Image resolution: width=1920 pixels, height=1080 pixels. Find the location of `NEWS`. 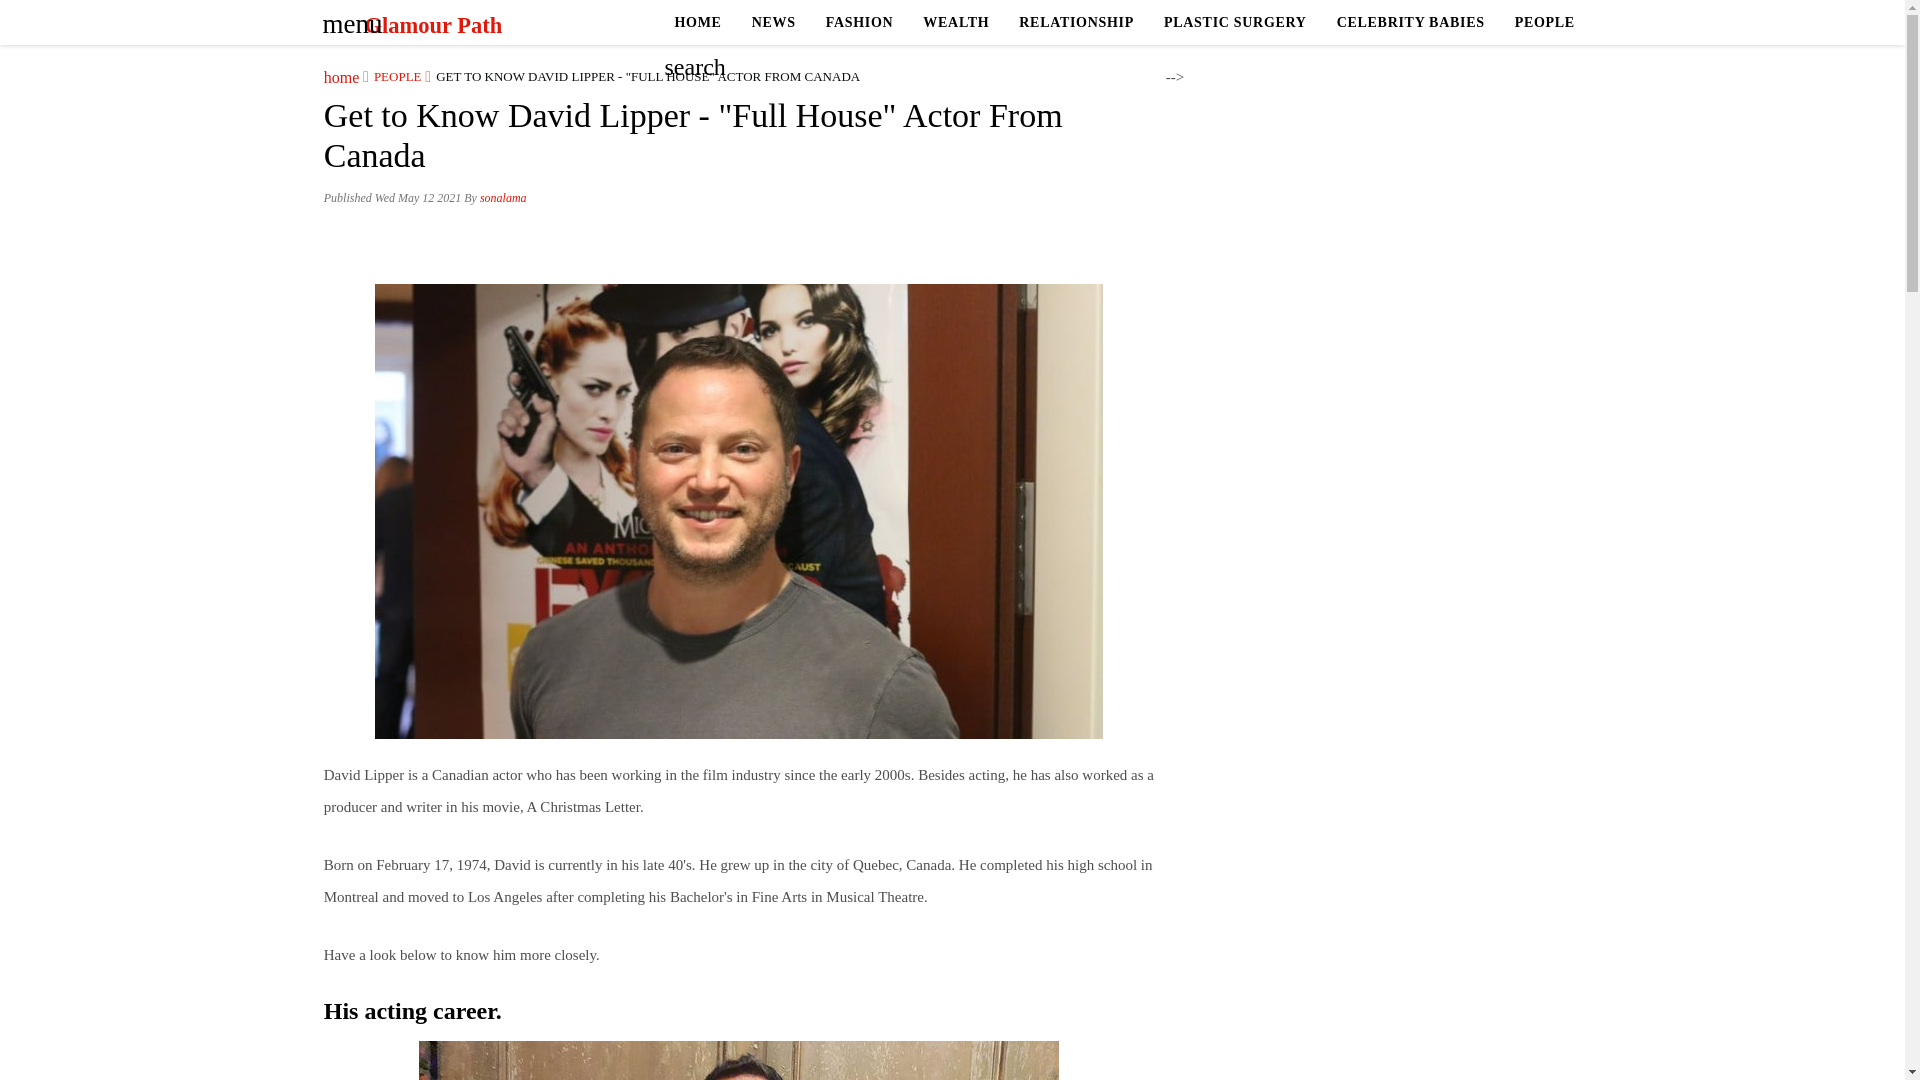

NEWS is located at coordinates (774, 22).